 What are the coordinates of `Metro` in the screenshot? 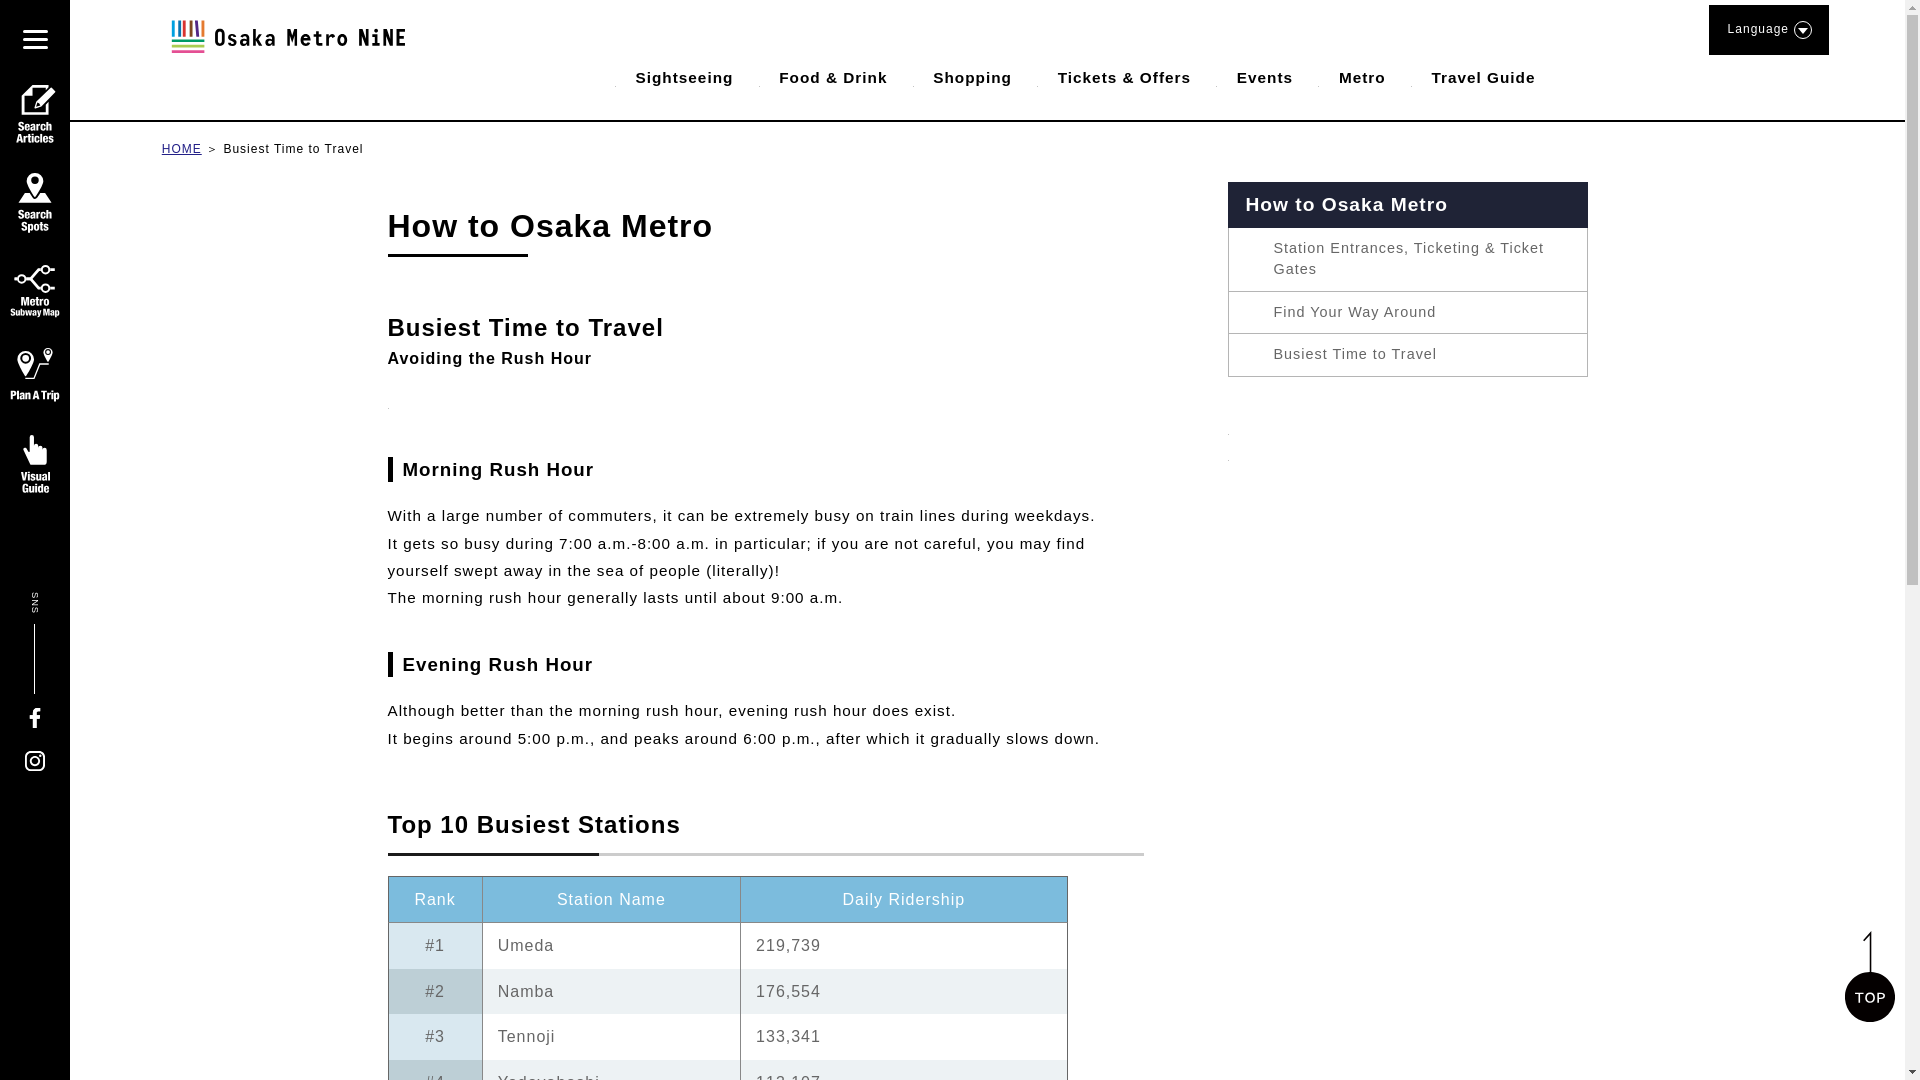 It's located at (1348, 77).